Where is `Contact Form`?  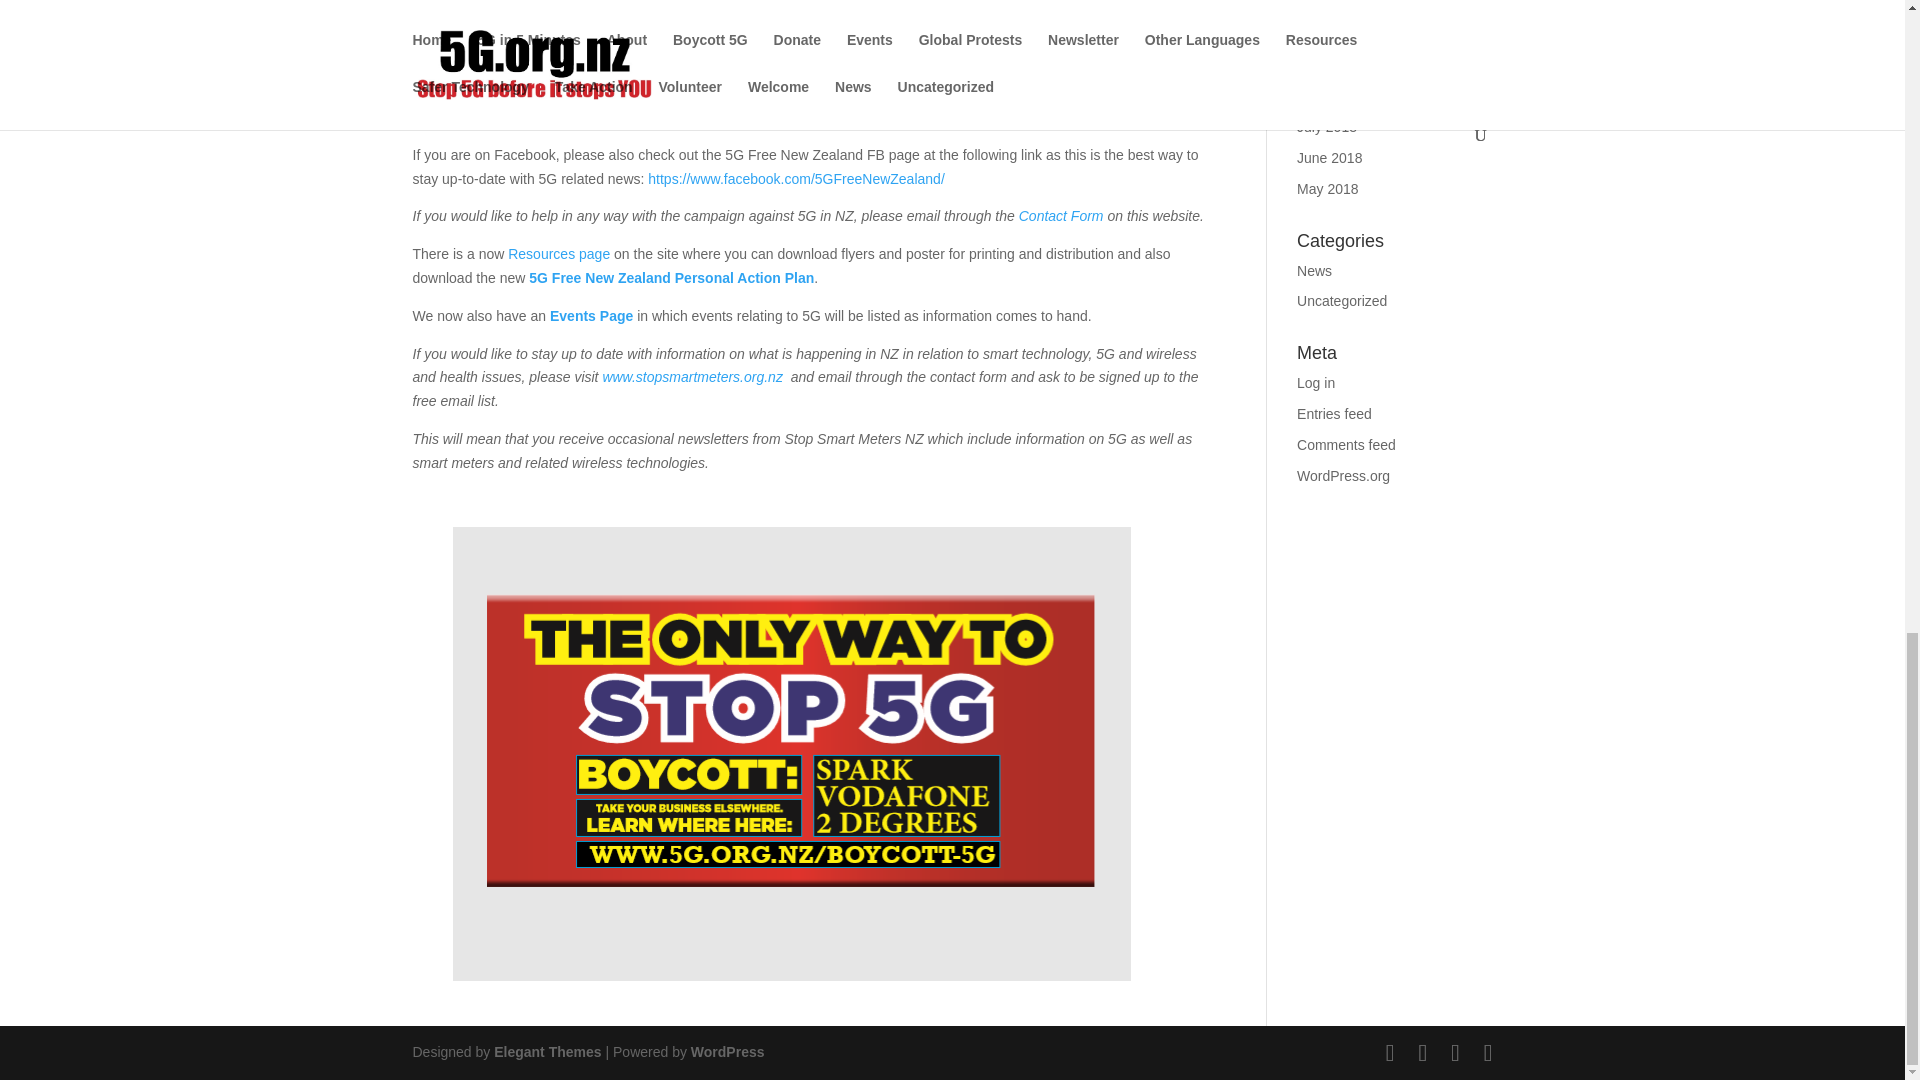
Contact Form is located at coordinates (1062, 216).